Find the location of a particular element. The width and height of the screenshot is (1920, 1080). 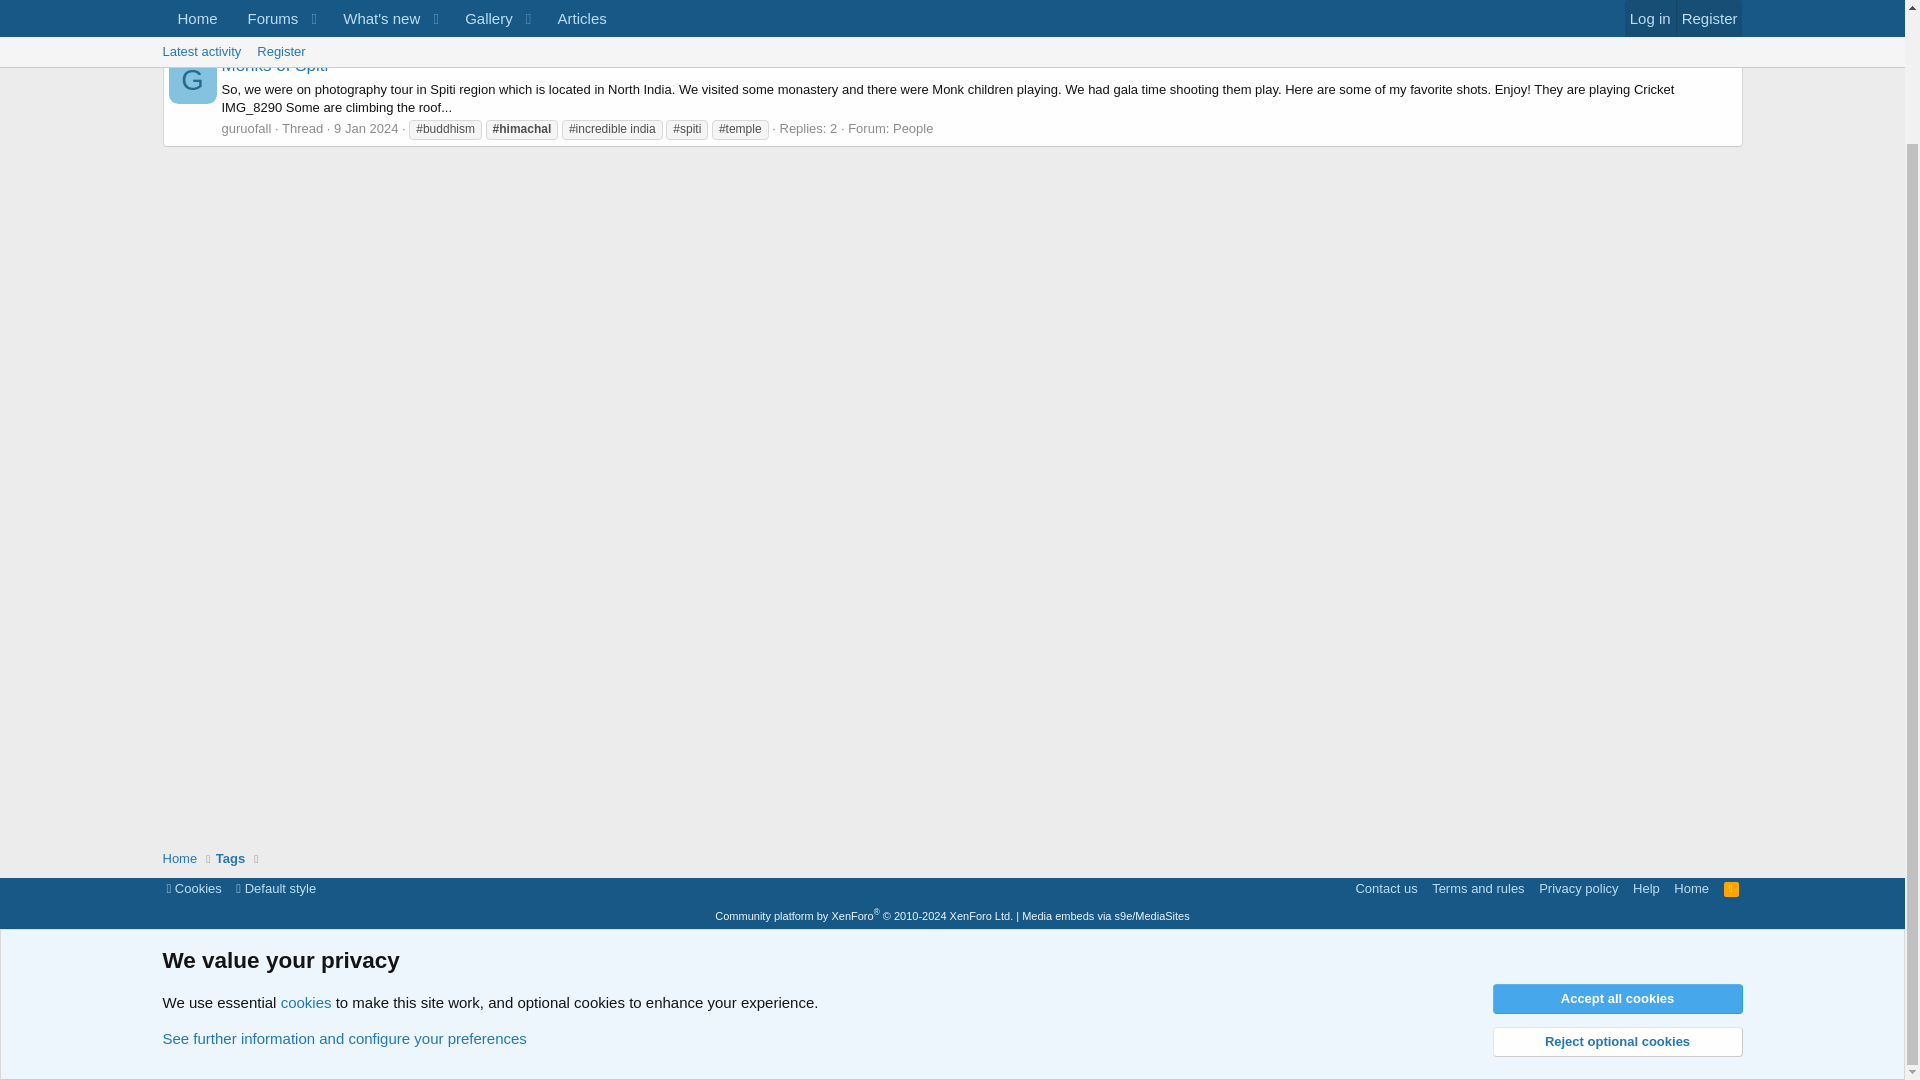

People is located at coordinates (192, 80).